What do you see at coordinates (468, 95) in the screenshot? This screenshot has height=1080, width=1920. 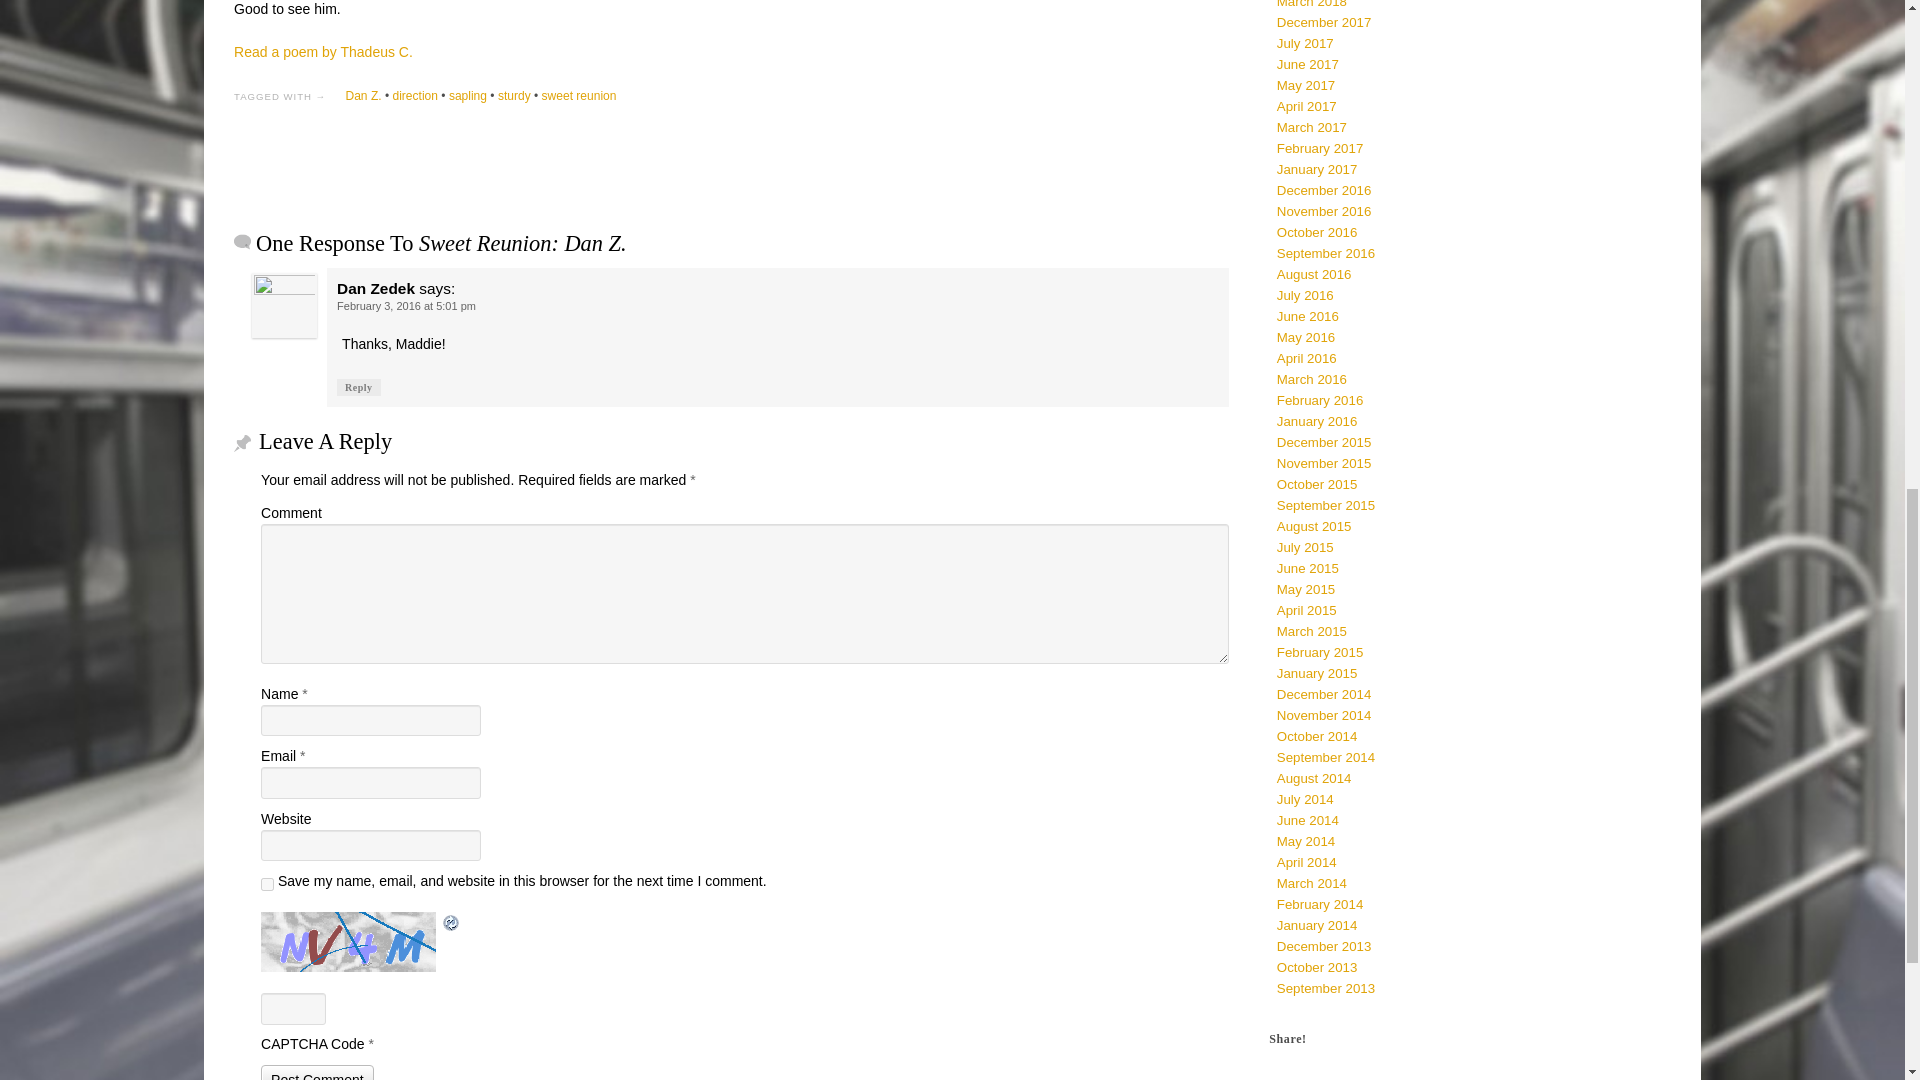 I see `sapling` at bounding box center [468, 95].